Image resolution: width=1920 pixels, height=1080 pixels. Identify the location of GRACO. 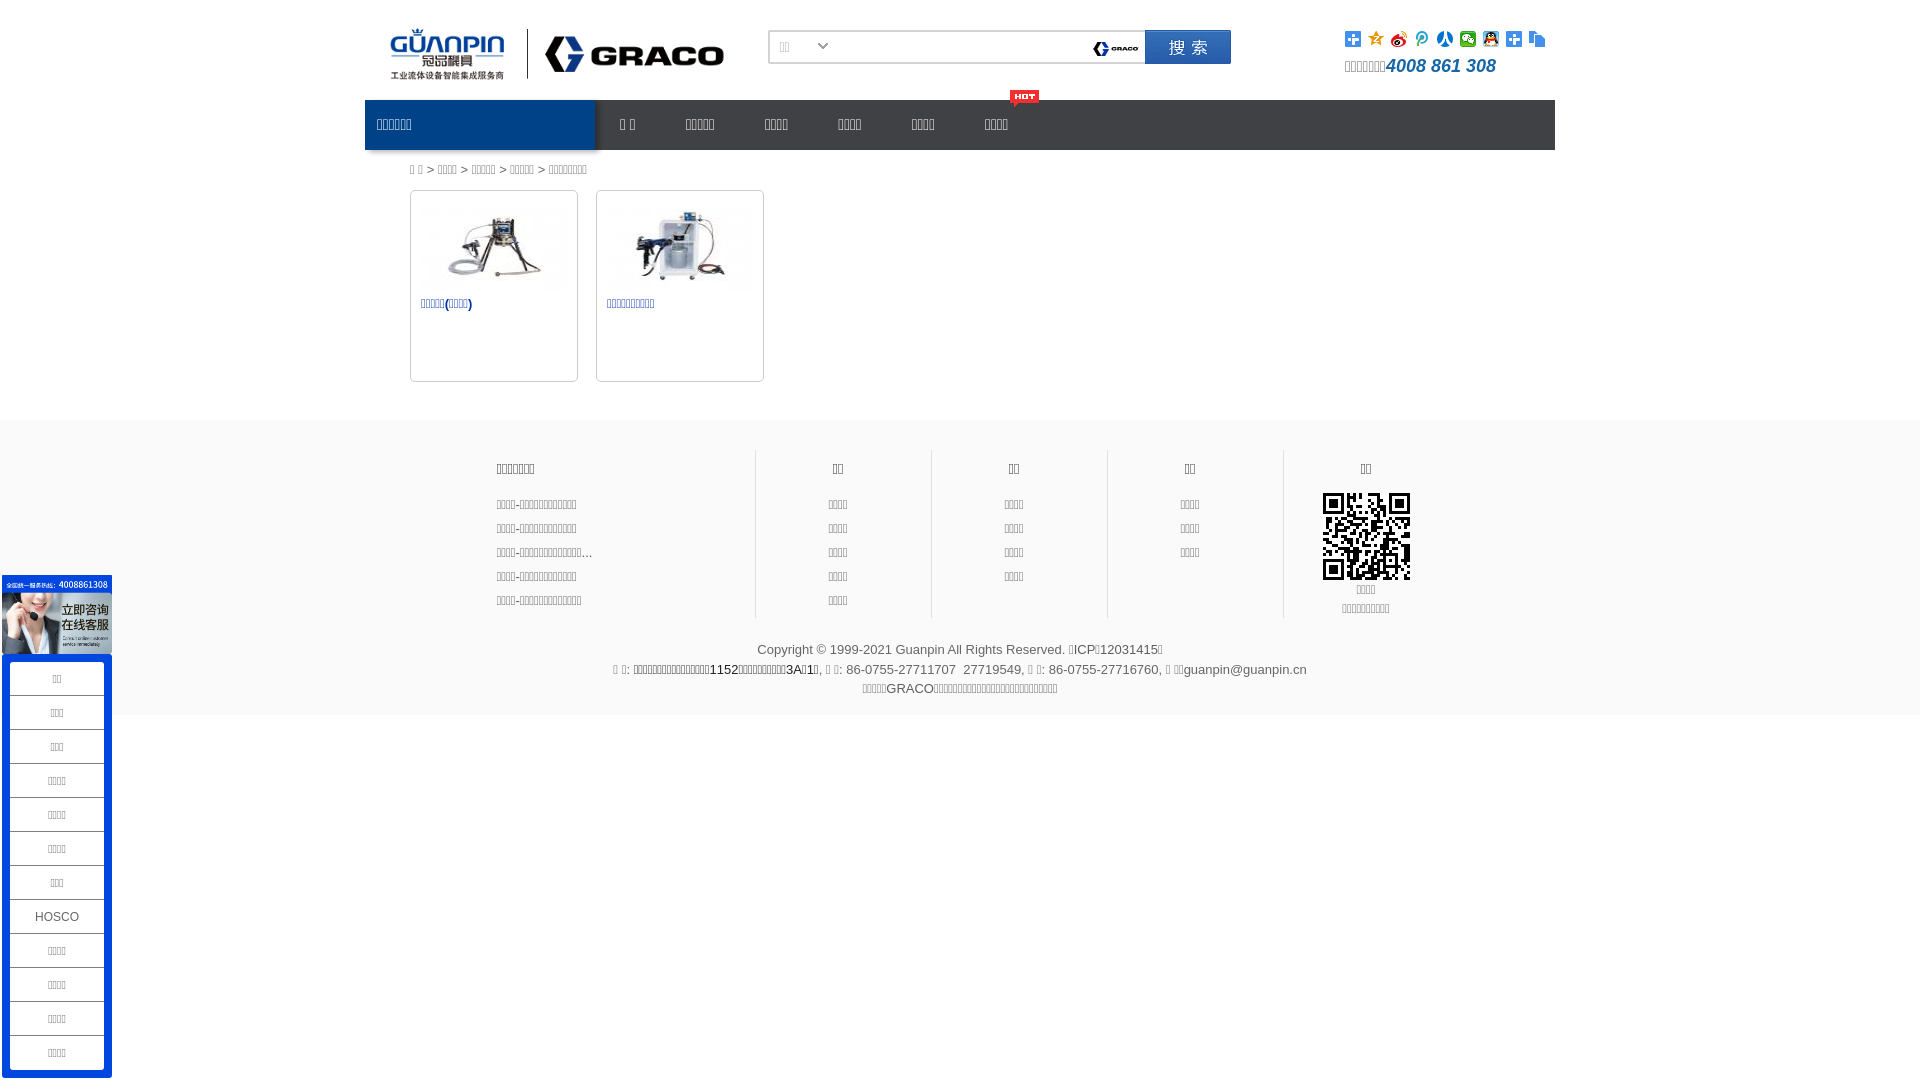
(910, 688).